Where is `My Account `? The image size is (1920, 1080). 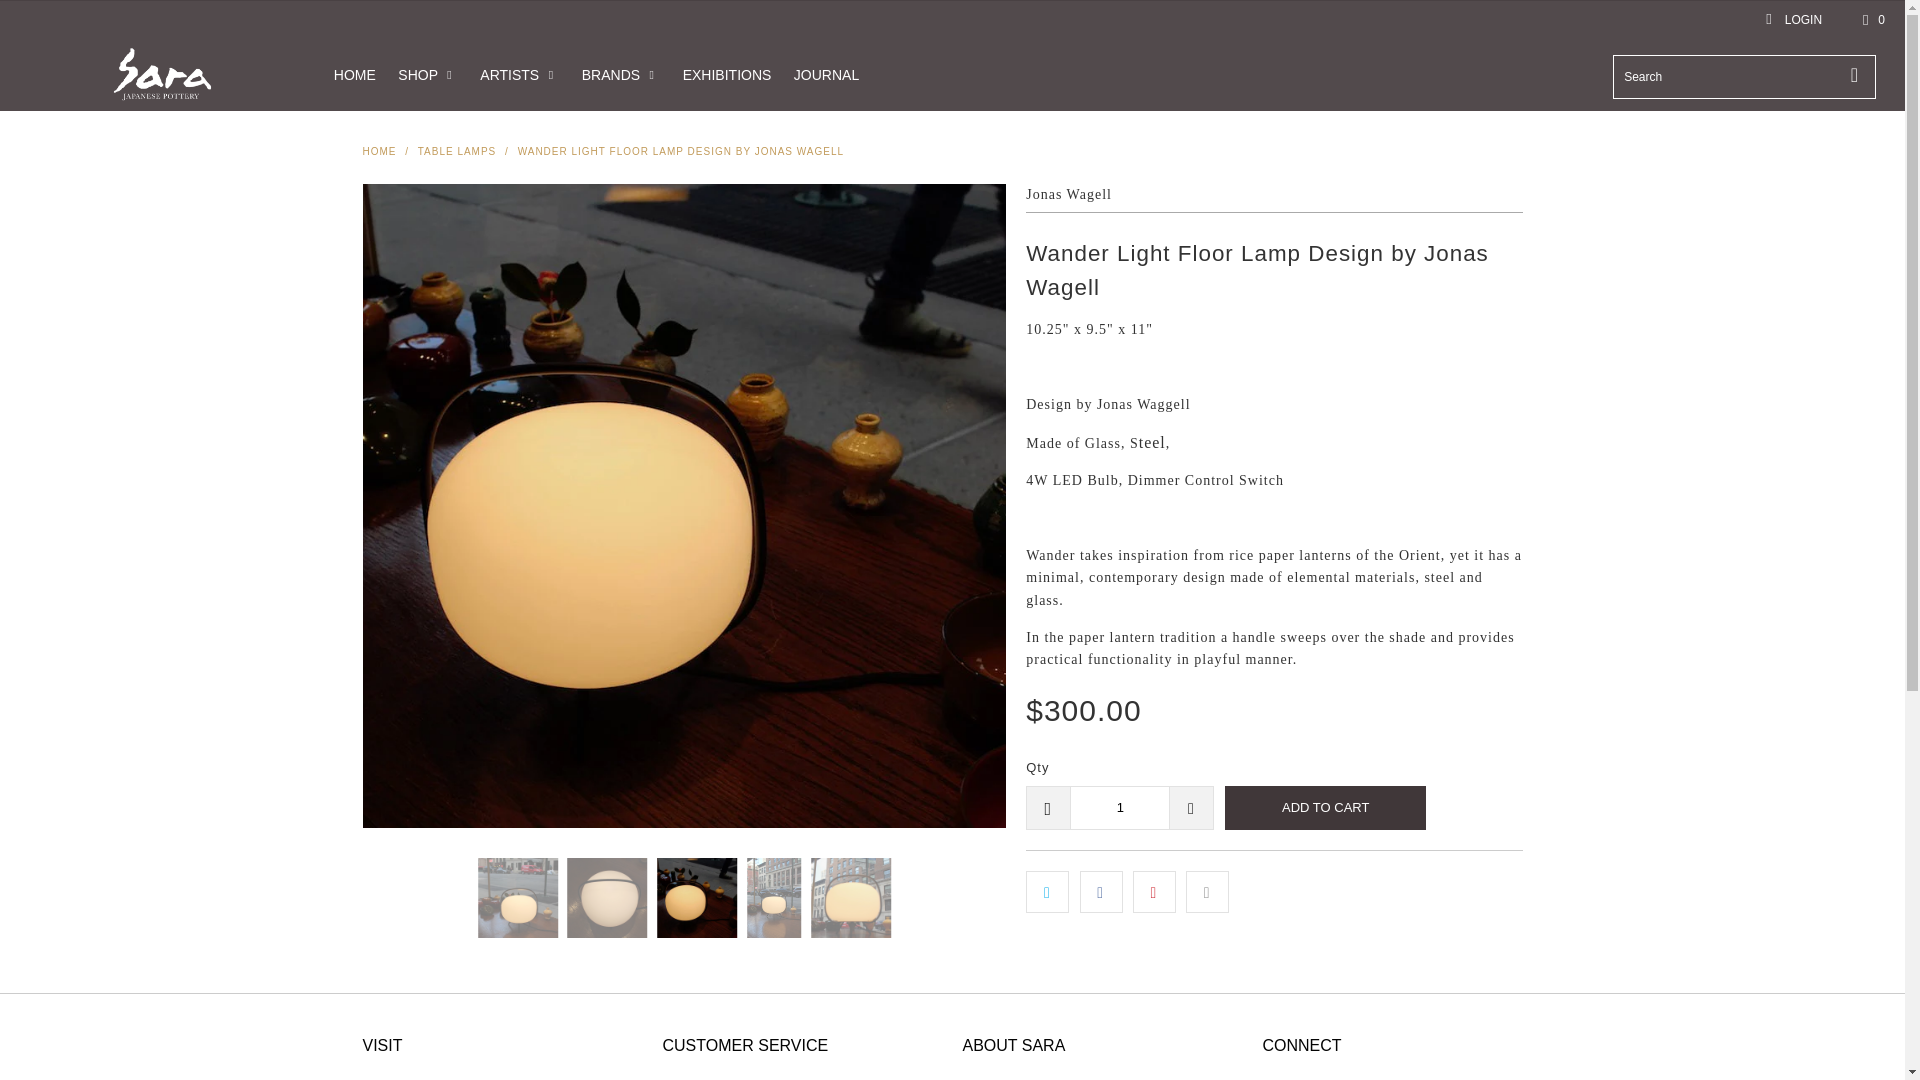 My Account  is located at coordinates (1792, 20).